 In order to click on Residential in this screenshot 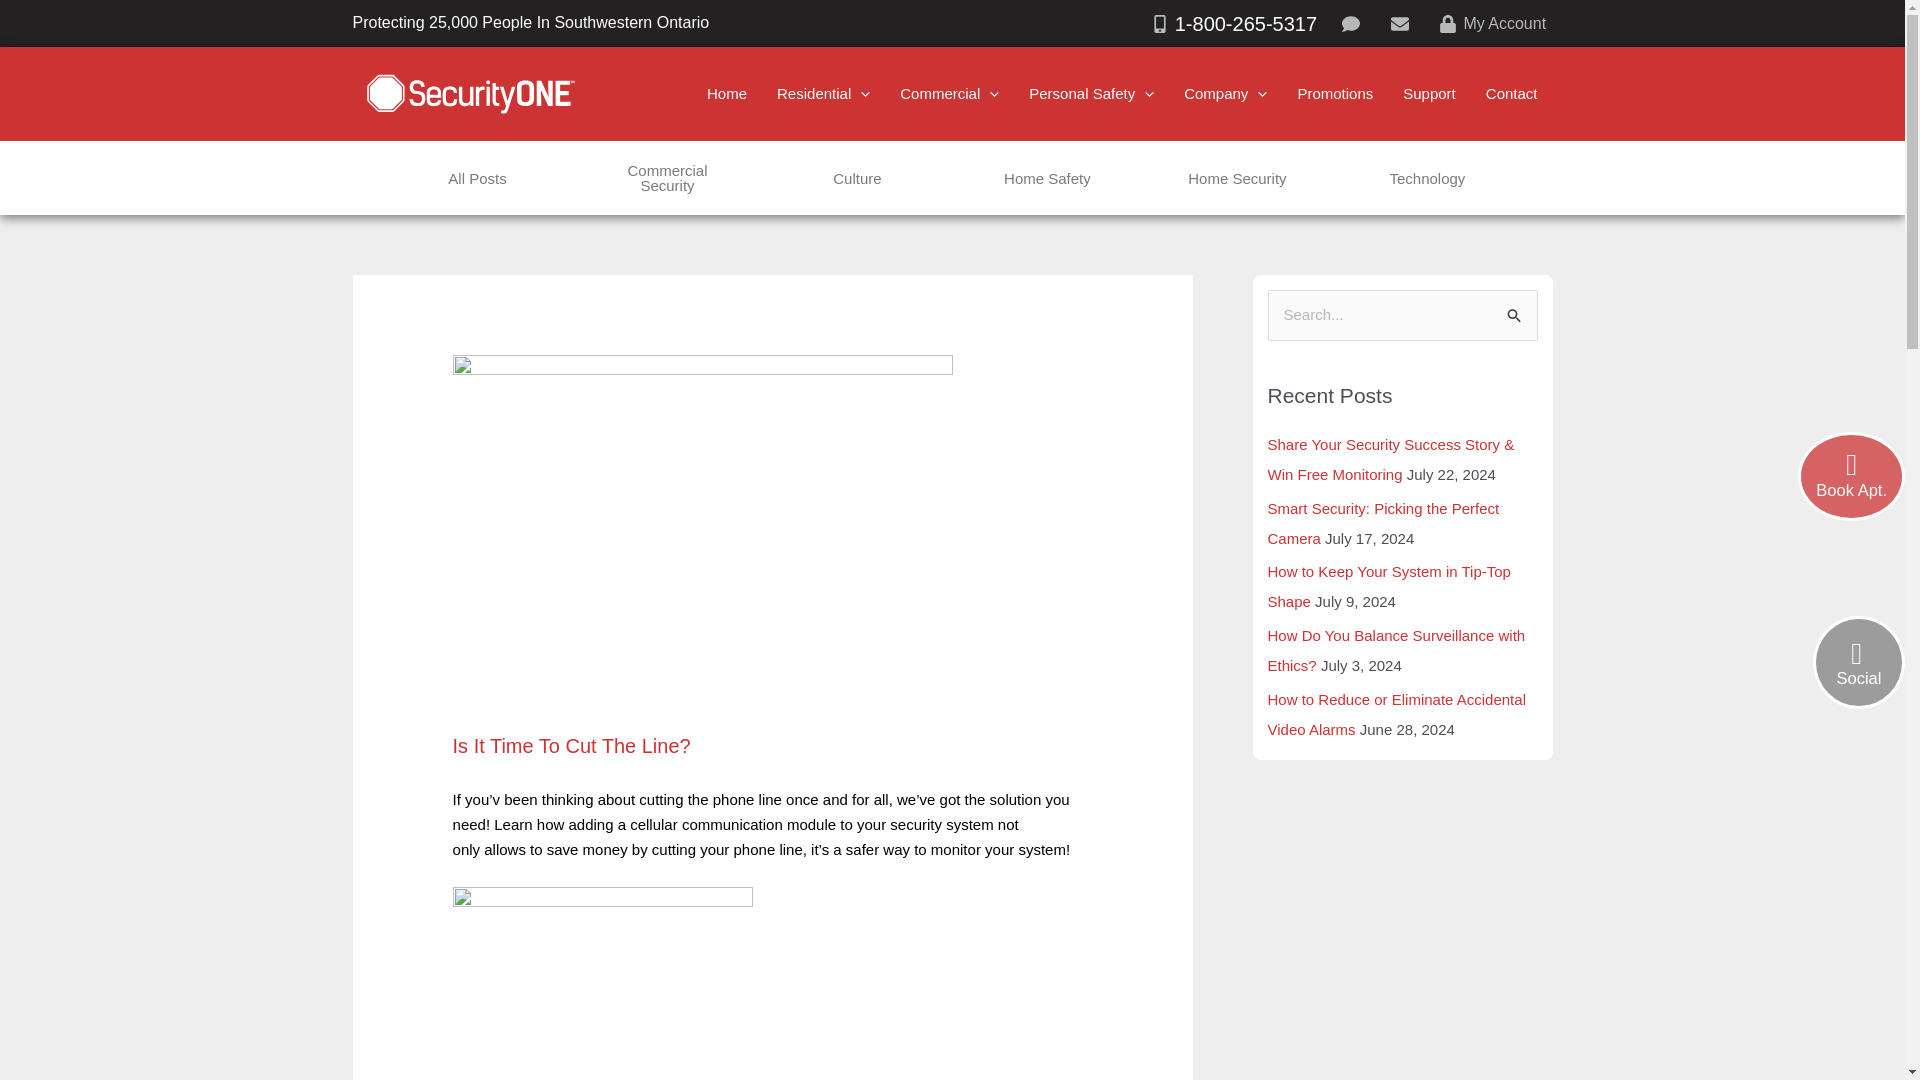, I will do `click(824, 94)`.